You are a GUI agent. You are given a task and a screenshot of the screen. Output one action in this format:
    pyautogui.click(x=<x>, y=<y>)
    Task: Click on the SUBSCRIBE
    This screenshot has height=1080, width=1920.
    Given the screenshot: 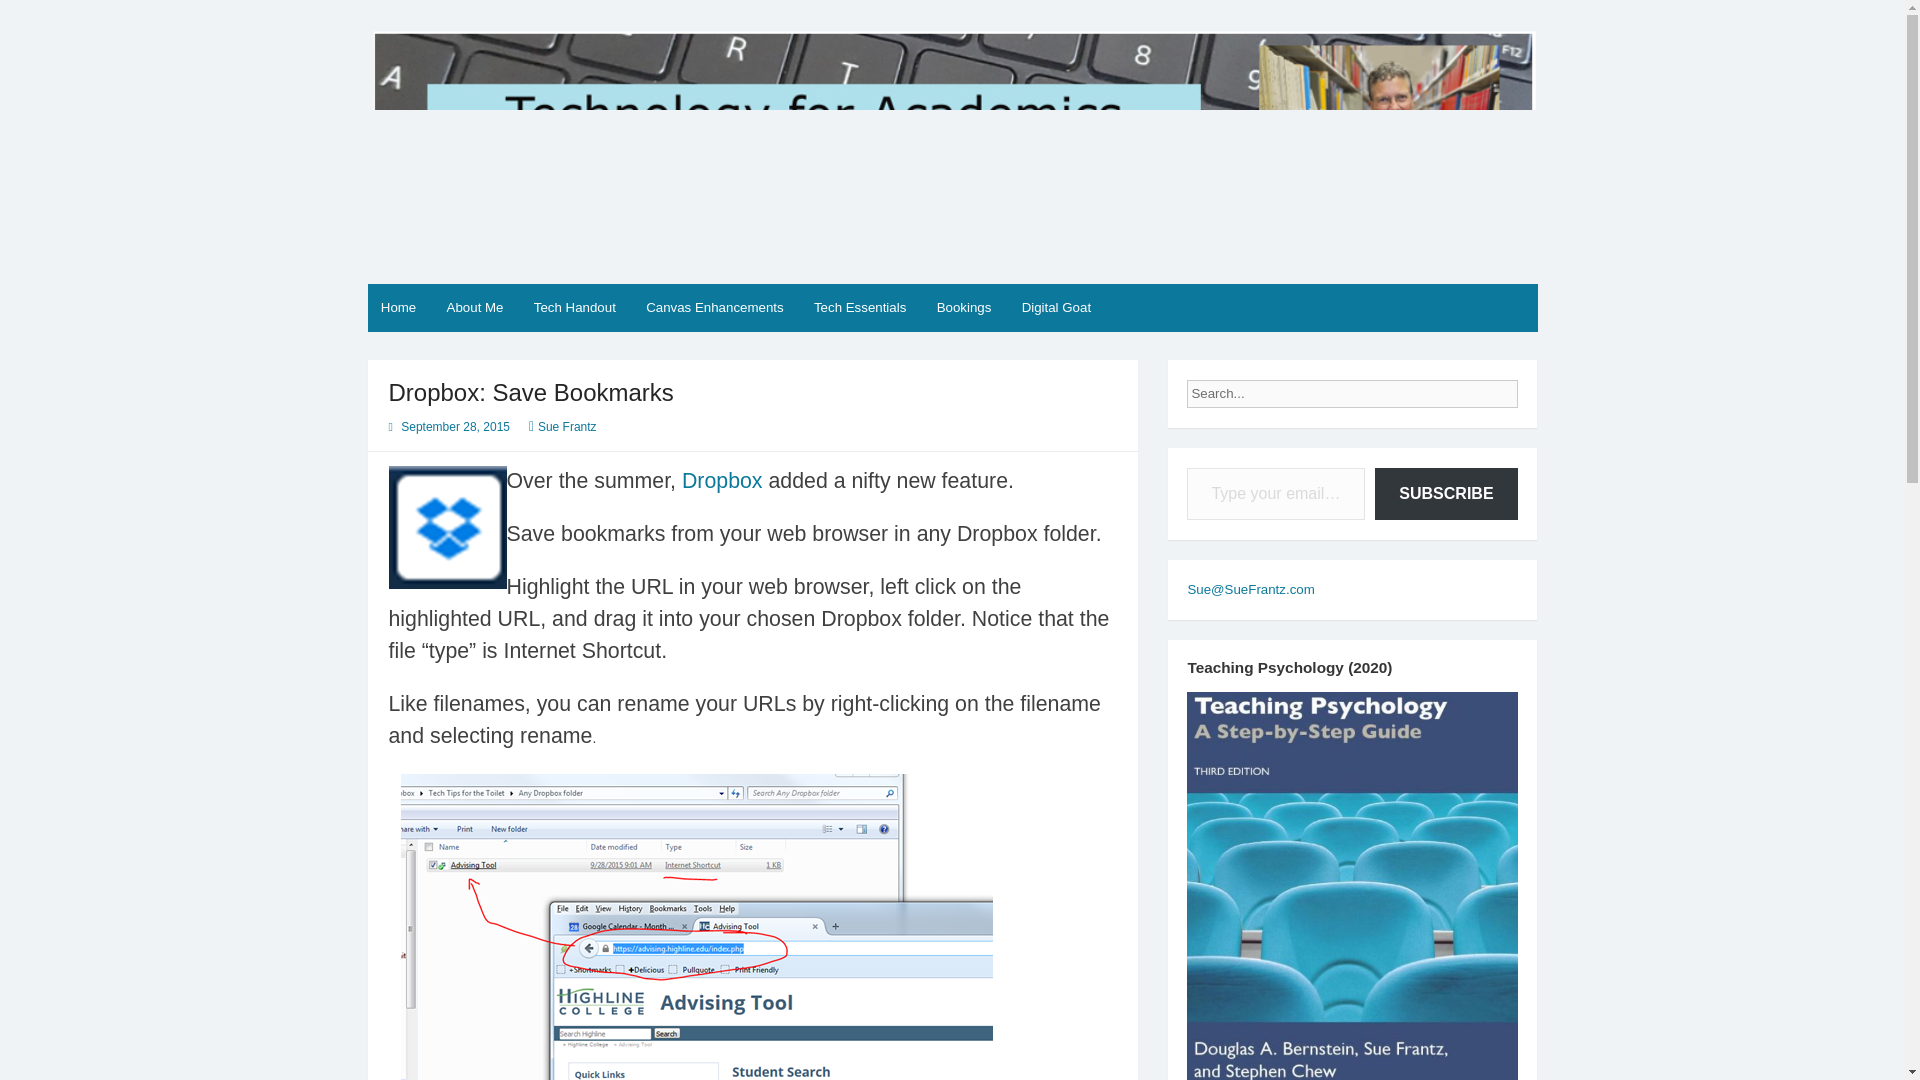 What is the action you would take?
    pyautogui.click(x=1445, y=494)
    